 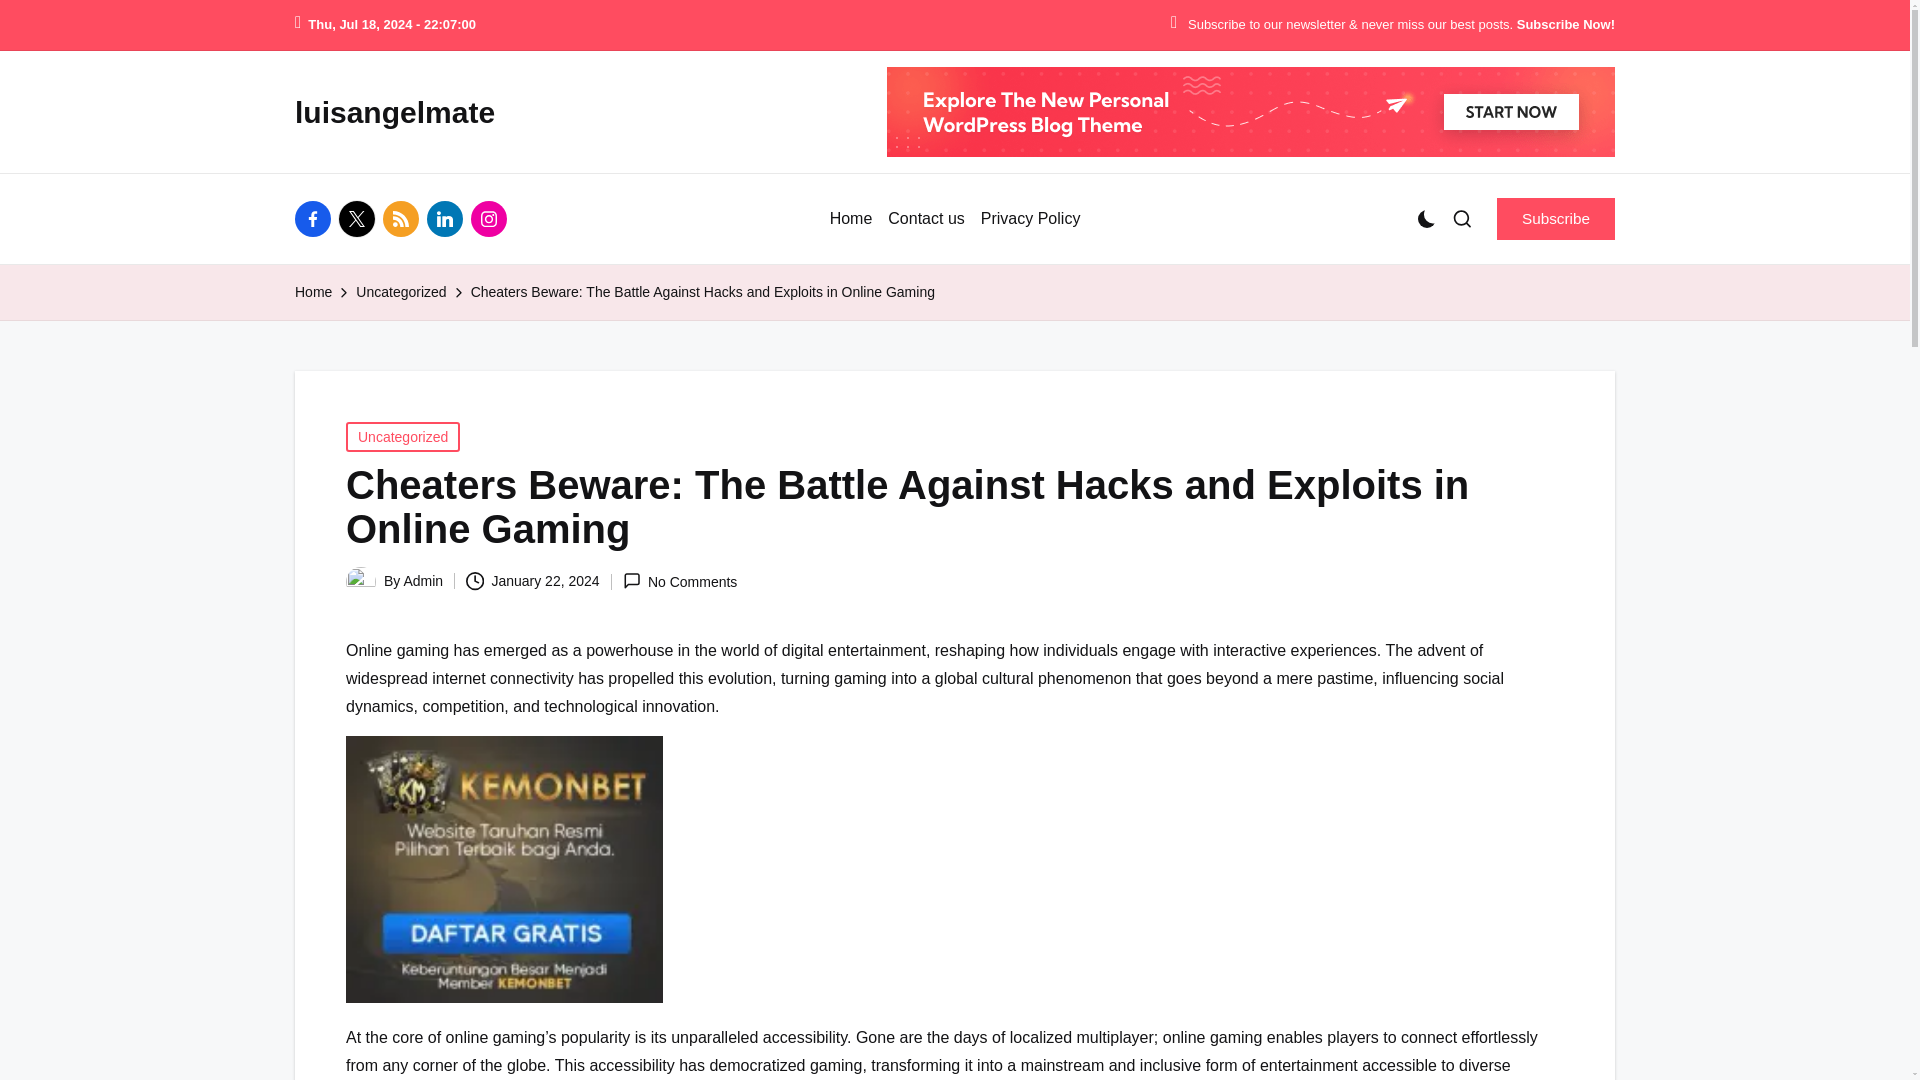 What do you see at coordinates (1030, 219) in the screenshot?
I see `Privacy Policy` at bounding box center [1030, 219].